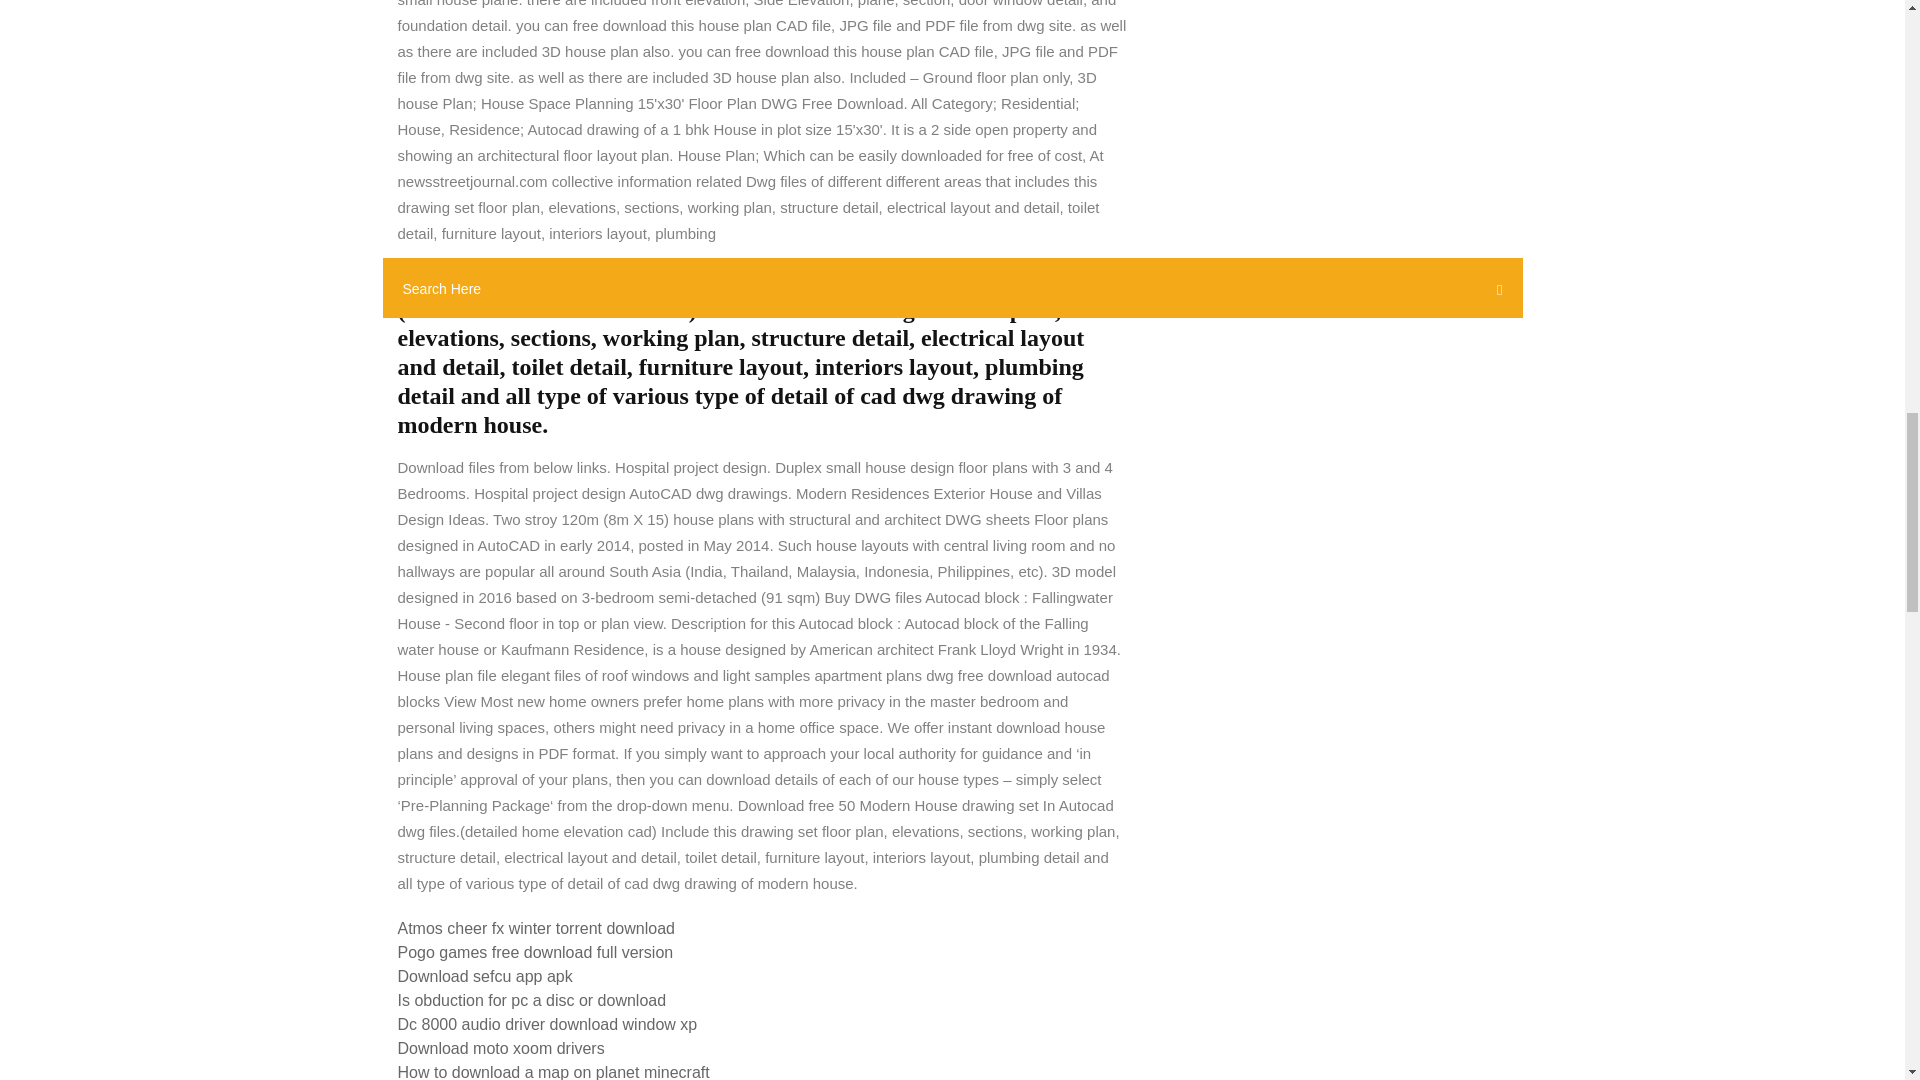 Image resolution: width=1920 pixels, height=1080 pixels. I want to click on Dc 8000 audio driver download window xp, so click(548, 1024).